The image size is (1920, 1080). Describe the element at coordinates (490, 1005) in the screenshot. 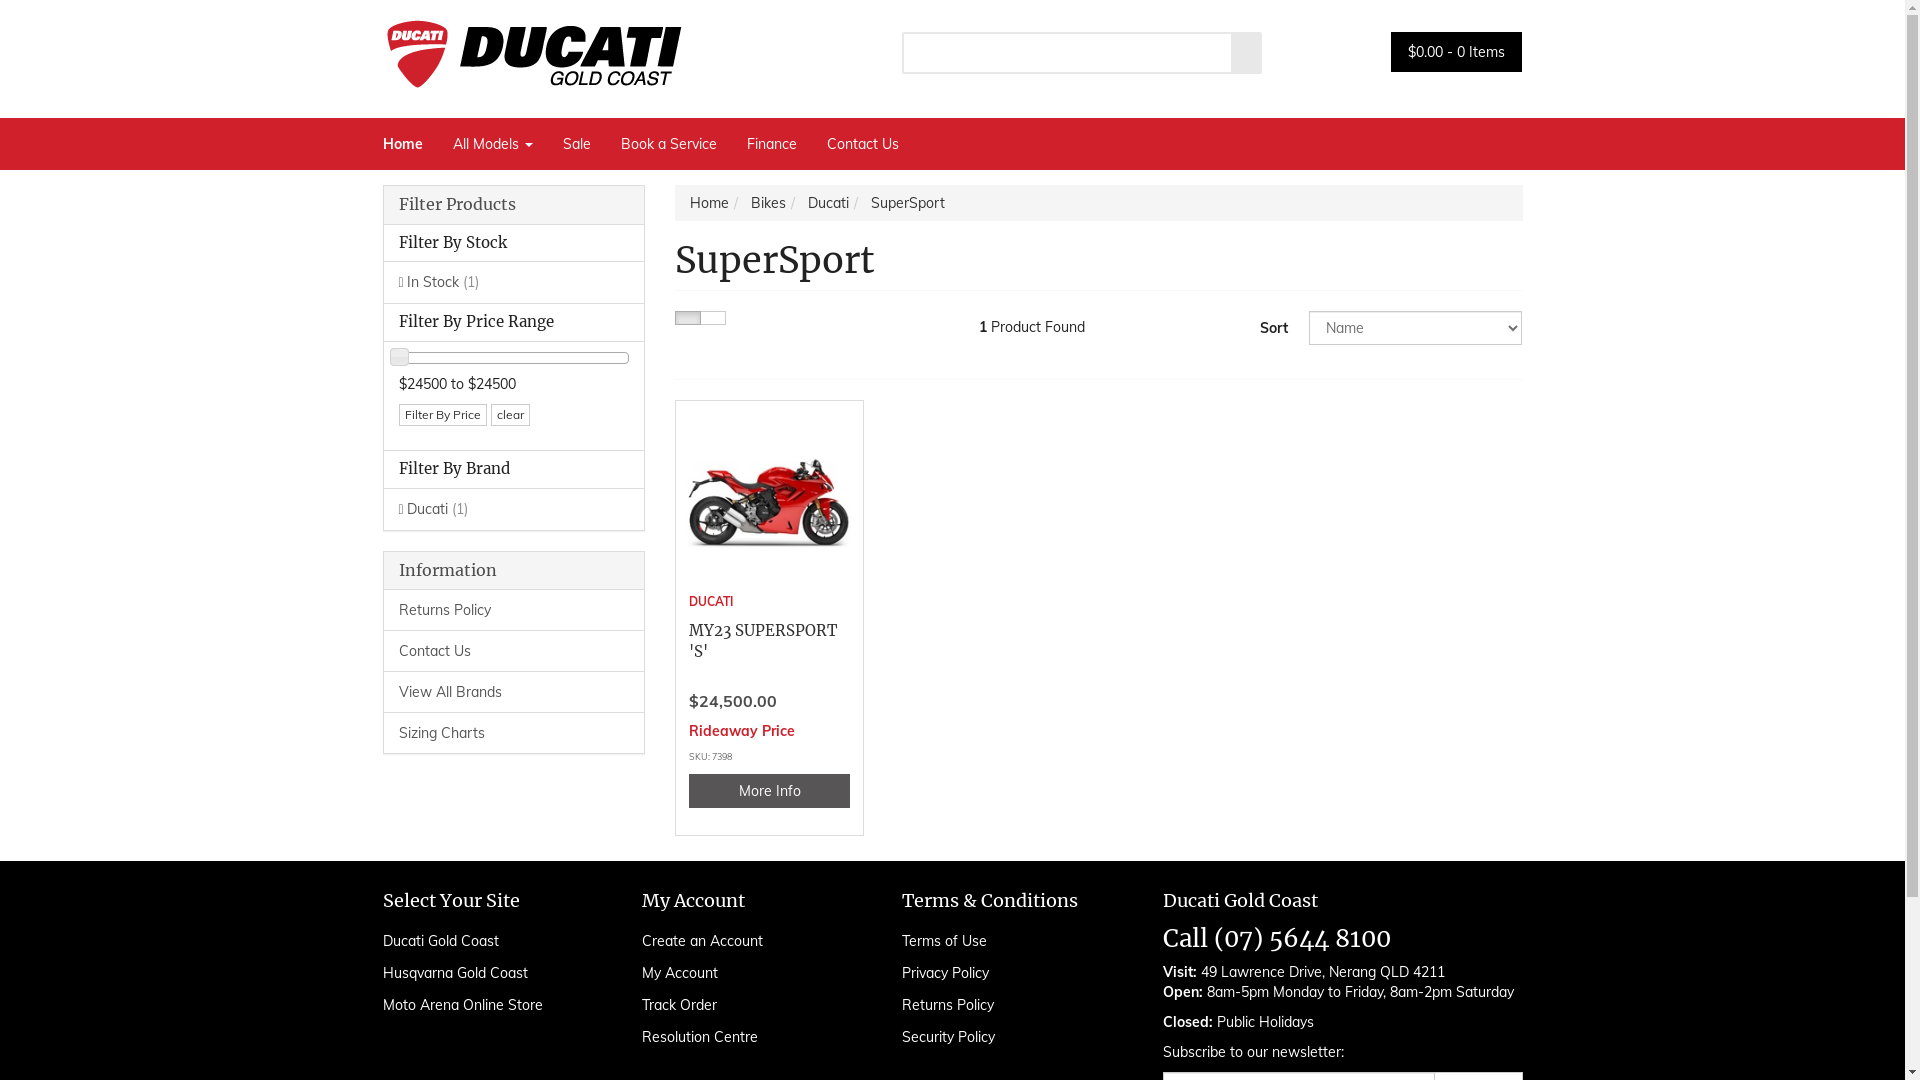

I see `Moto Arena Online Store` at that location.